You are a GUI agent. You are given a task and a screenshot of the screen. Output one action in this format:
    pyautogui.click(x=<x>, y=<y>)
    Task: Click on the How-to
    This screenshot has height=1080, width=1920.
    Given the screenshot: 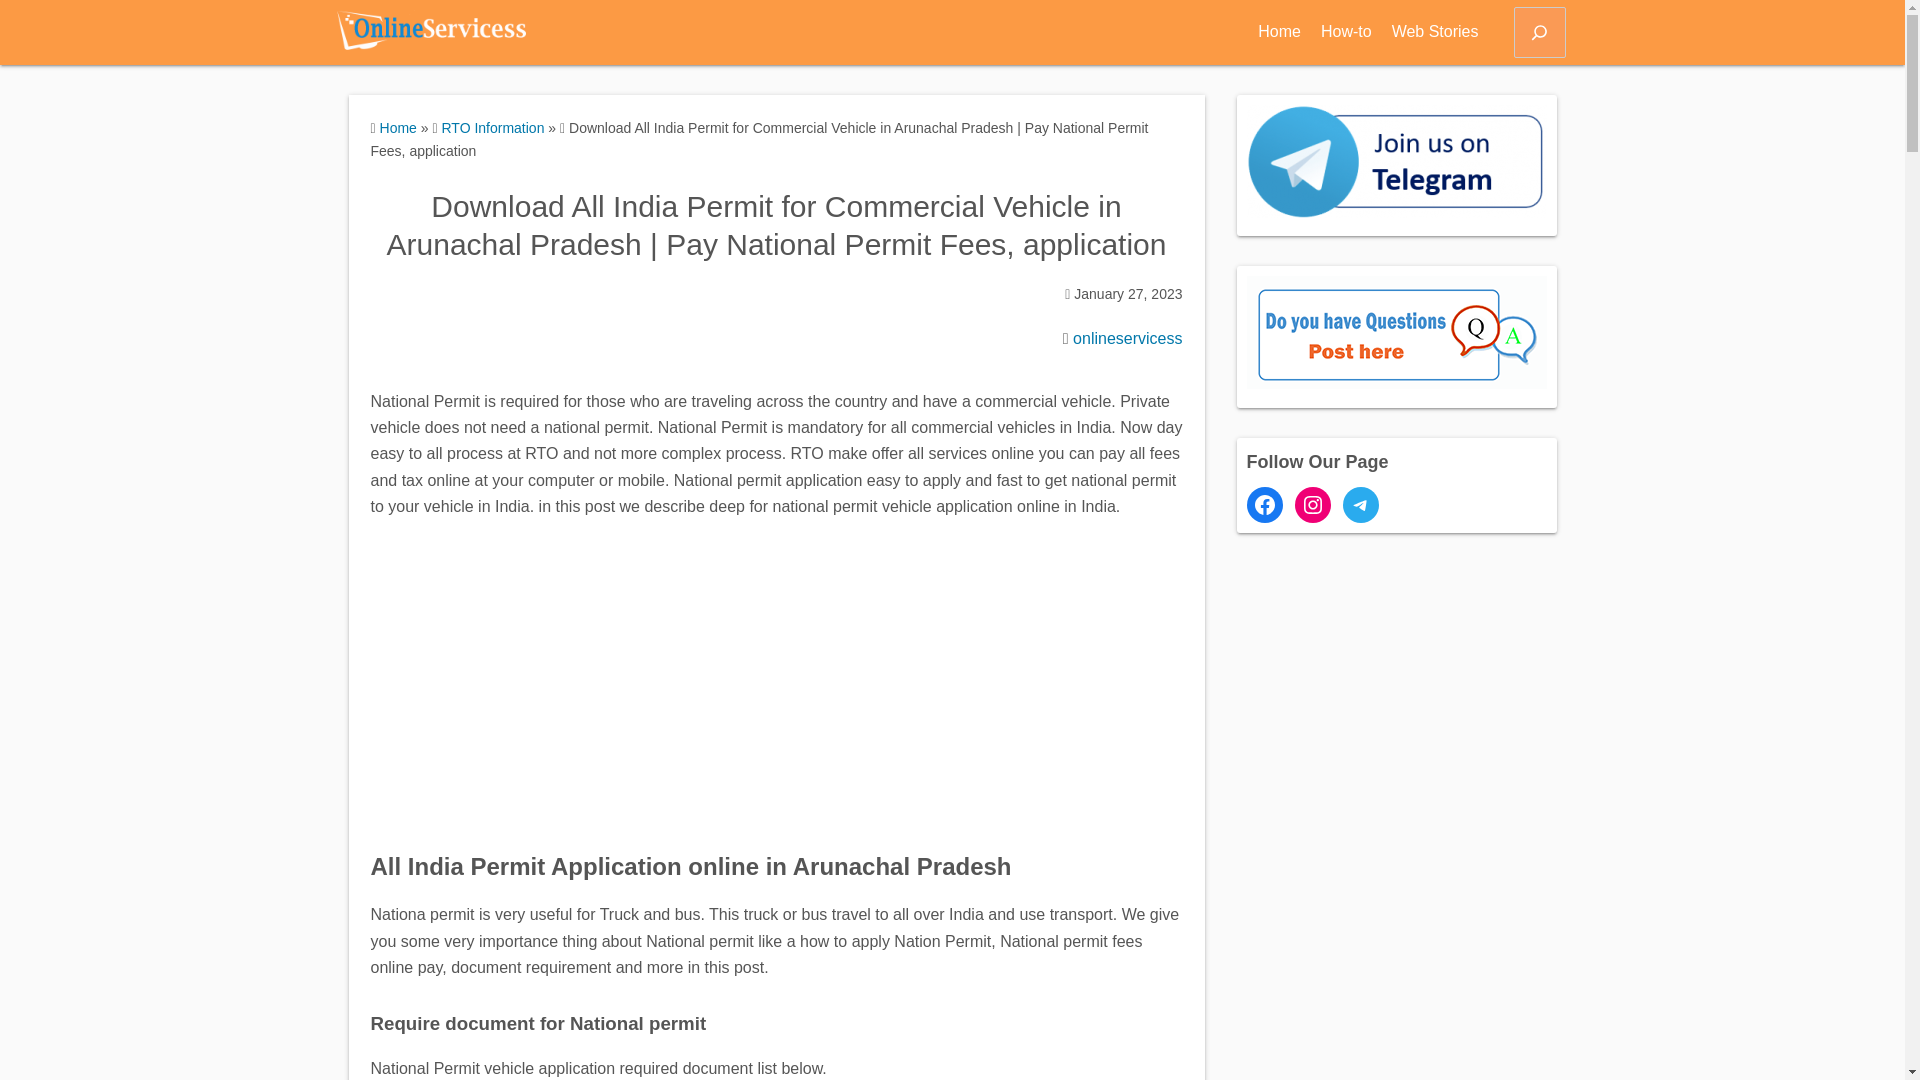 What is the action you would take?
    pyautogui.click(x=1346, y=32)
    